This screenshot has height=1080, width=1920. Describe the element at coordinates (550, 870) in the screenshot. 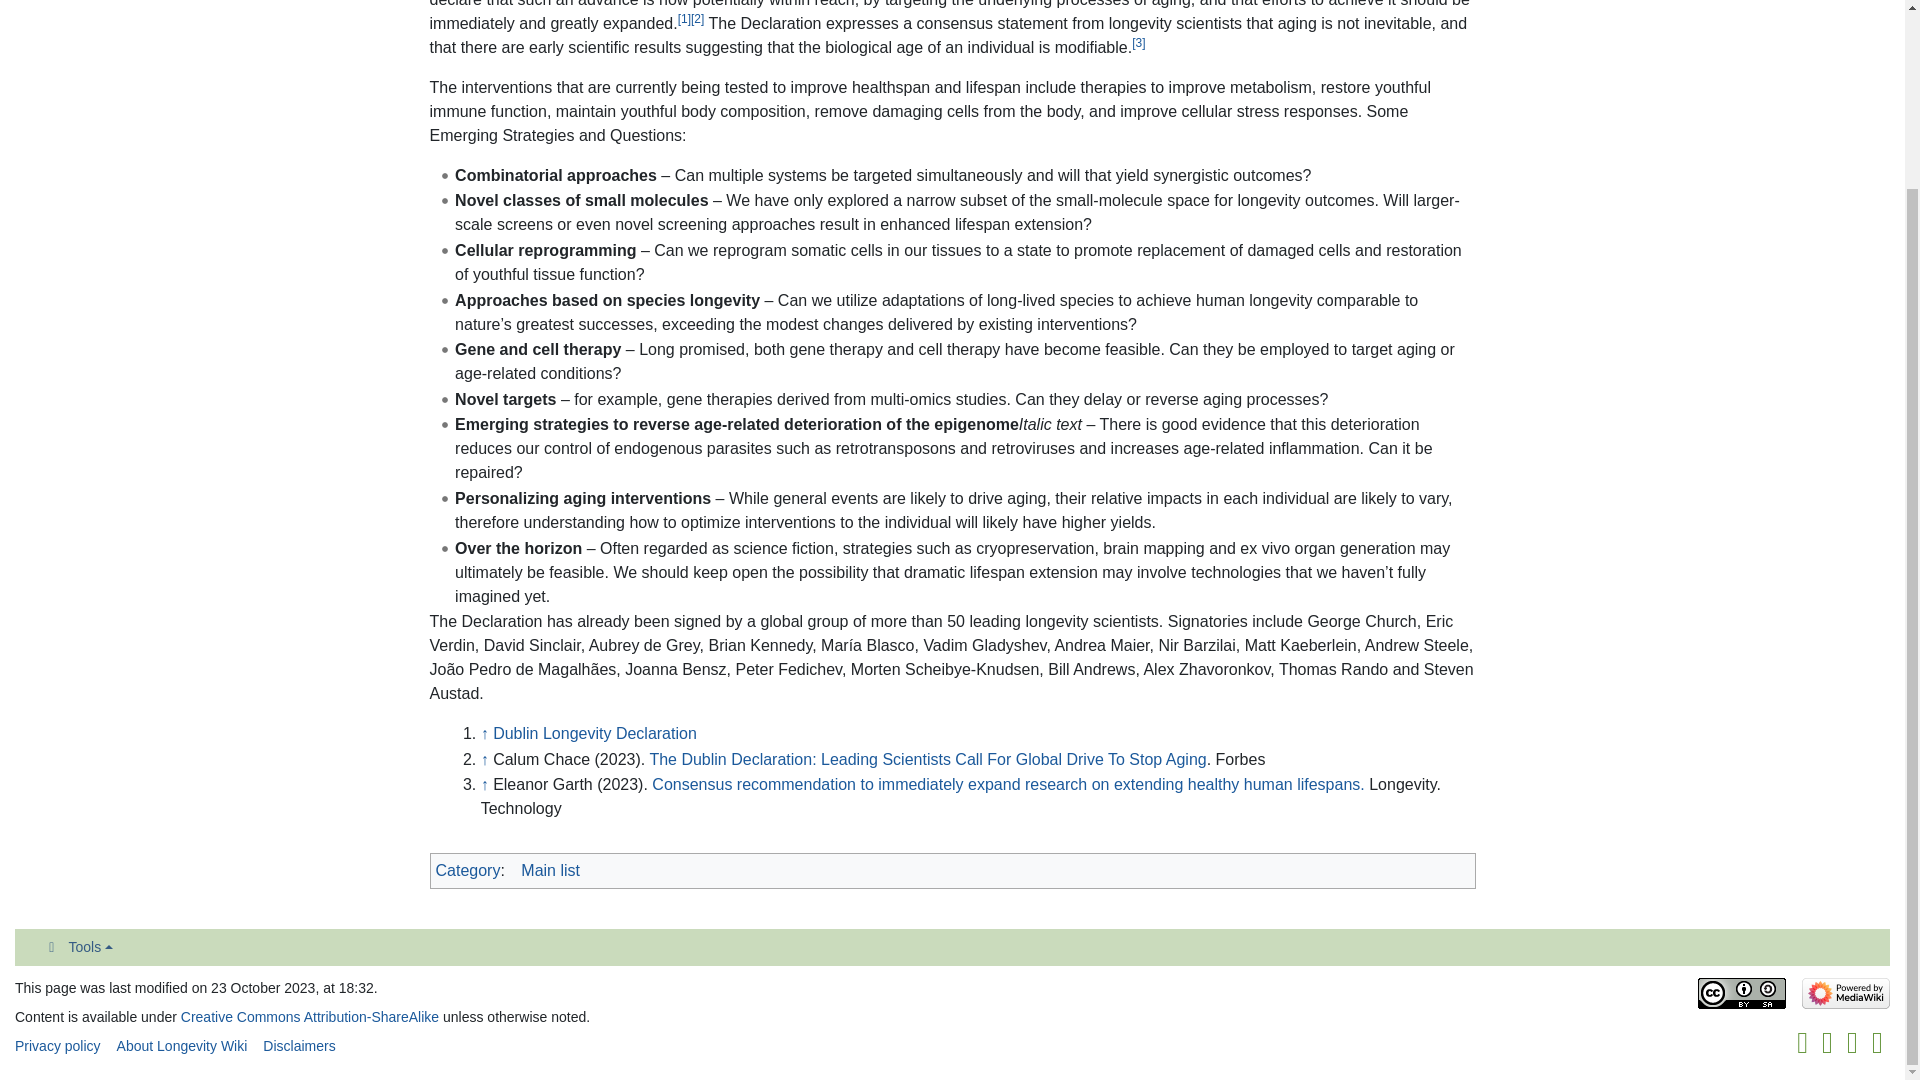

I see `Category:Main list` at that location.